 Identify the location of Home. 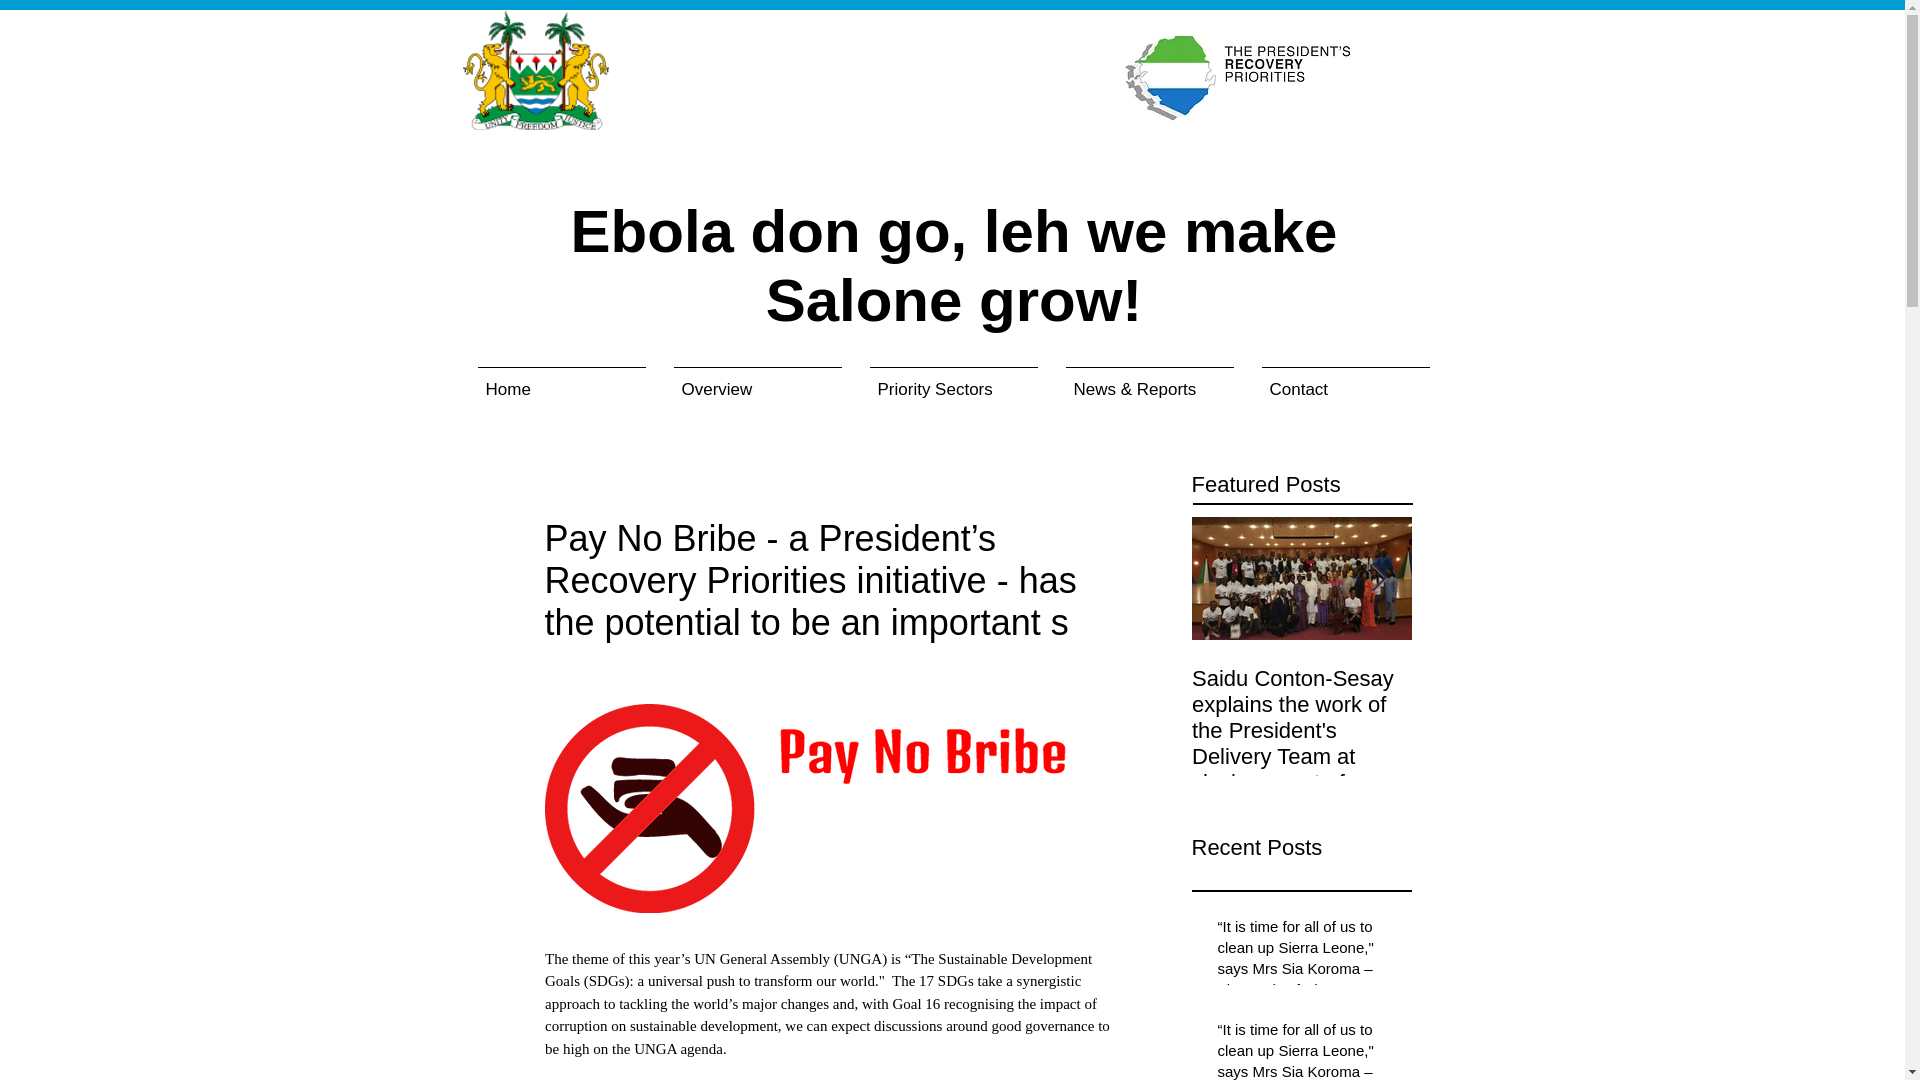
(562, 380).